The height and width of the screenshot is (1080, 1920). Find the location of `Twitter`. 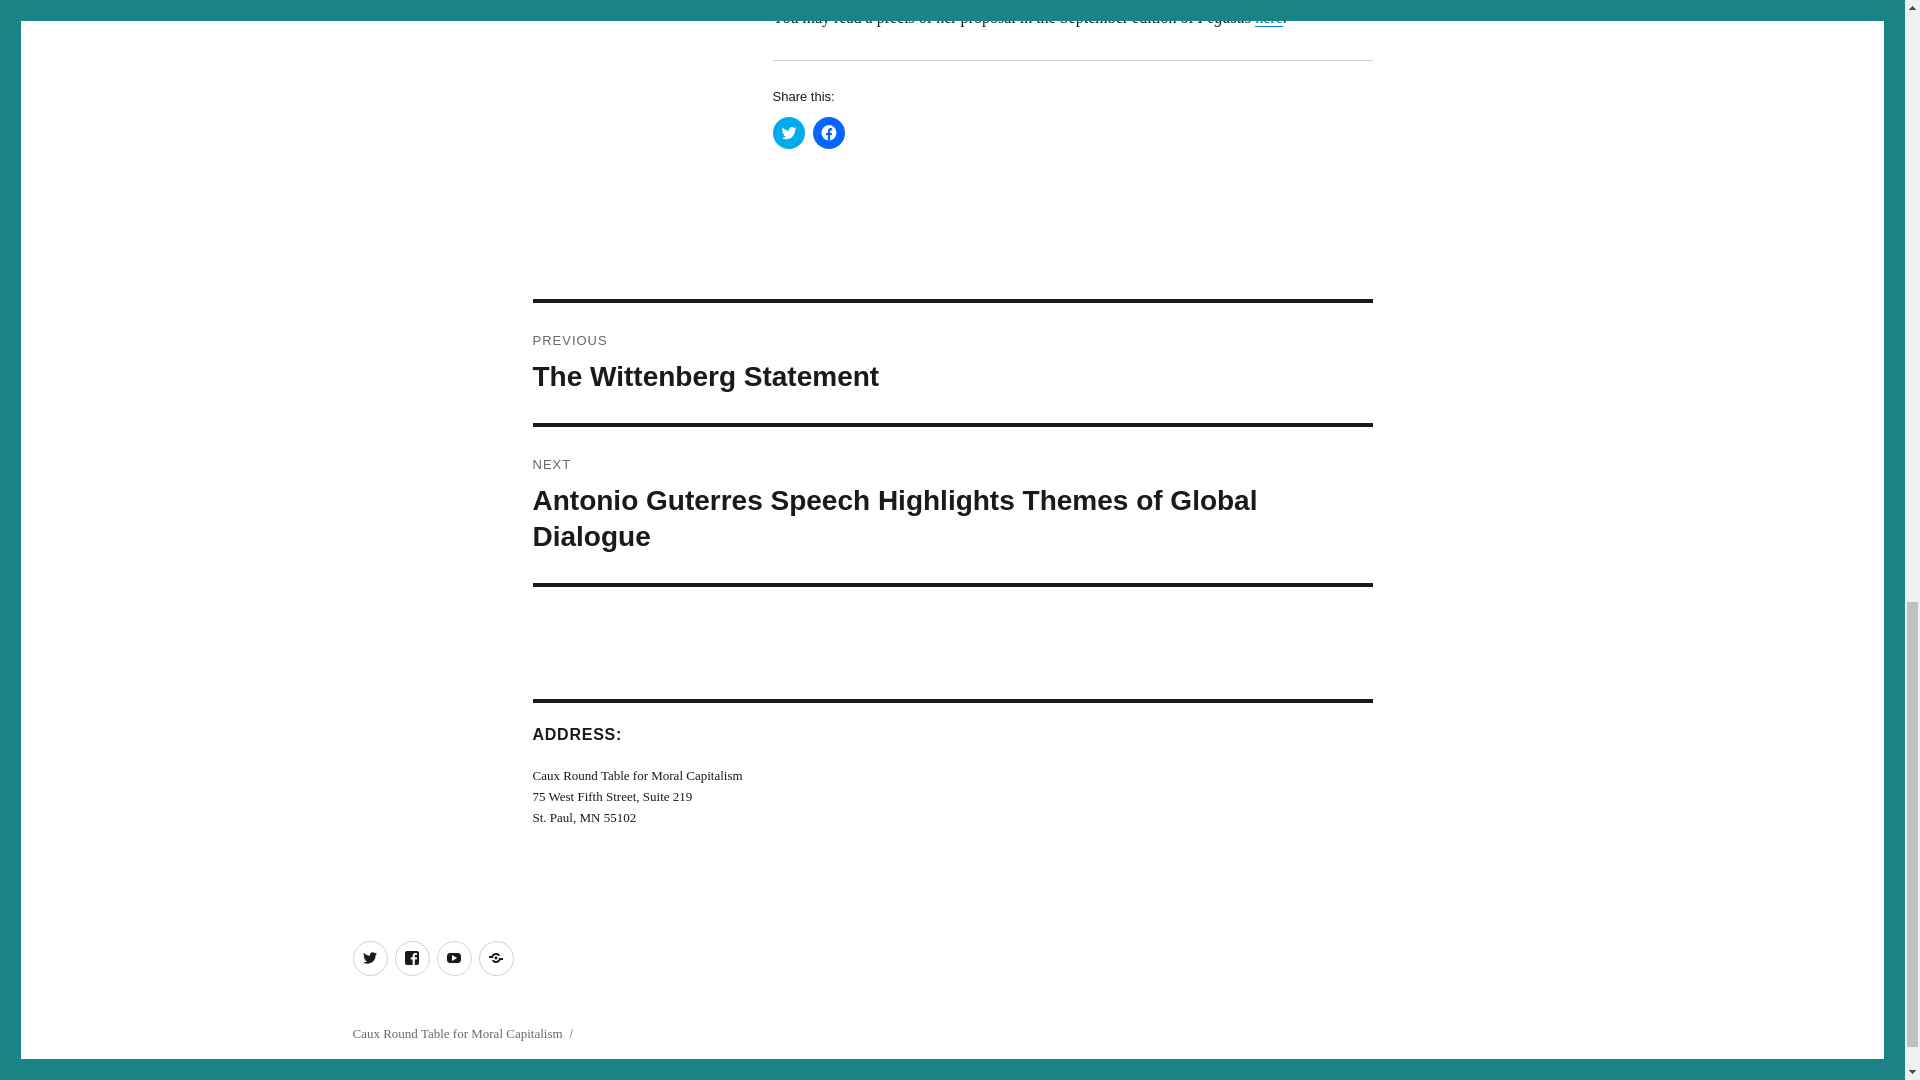

Twitter is located at coordinates (495, 958).